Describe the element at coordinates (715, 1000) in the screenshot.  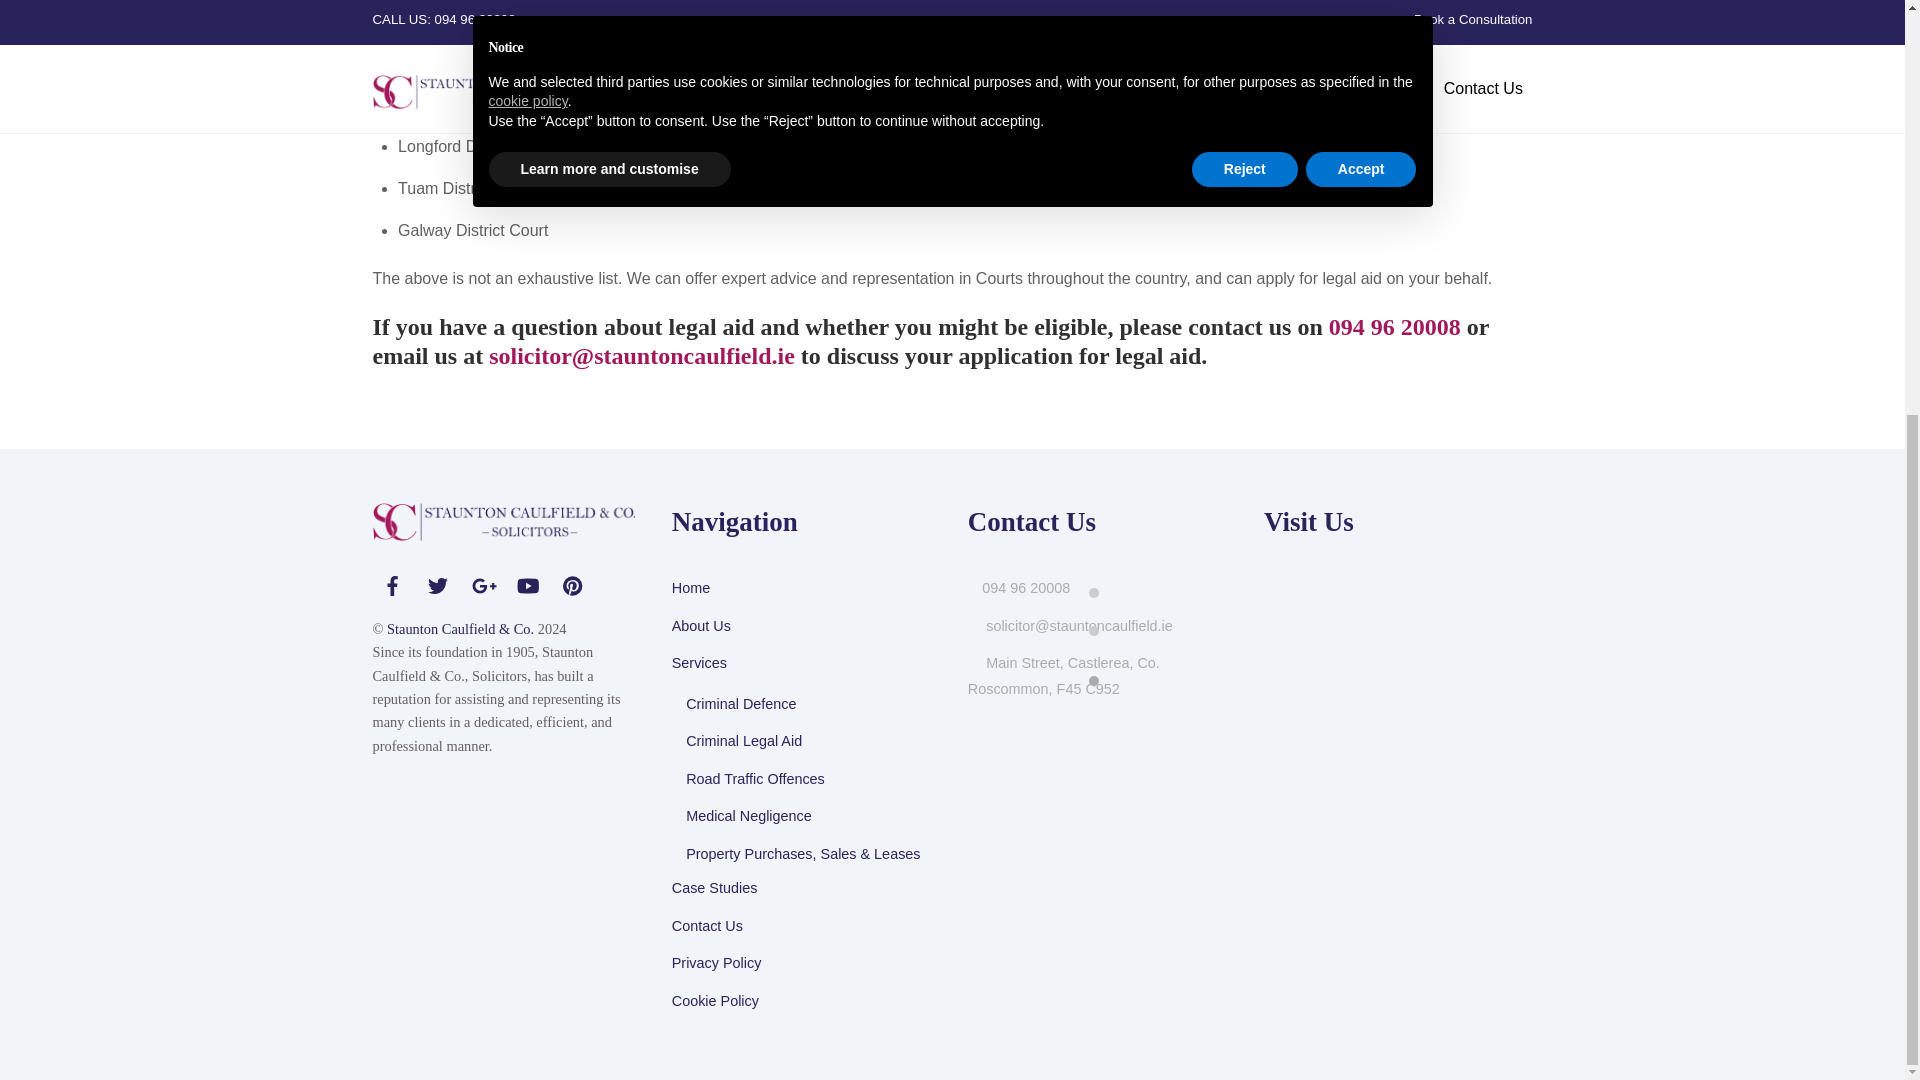
I see `Cookie Policy` at that location.